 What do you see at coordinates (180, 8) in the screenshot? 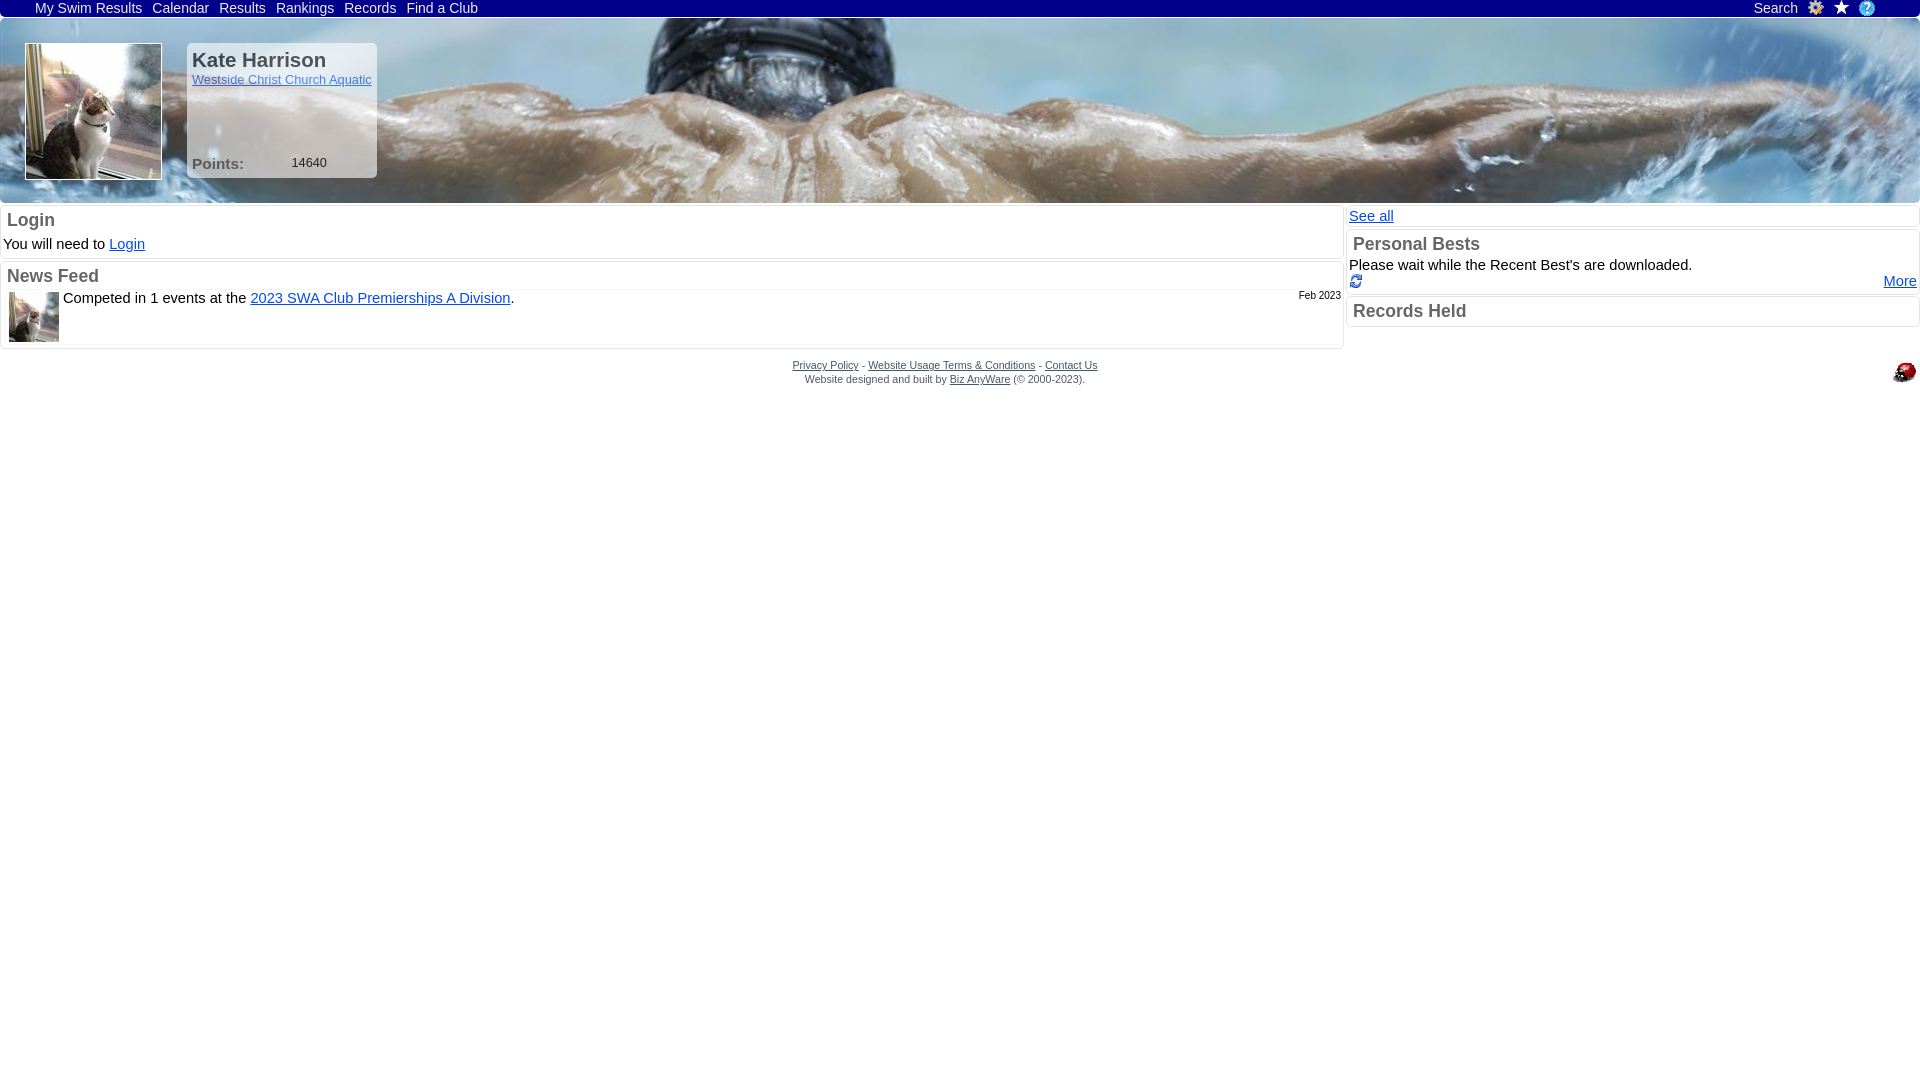
I see `Calendar` at bounding box center [180, 8].